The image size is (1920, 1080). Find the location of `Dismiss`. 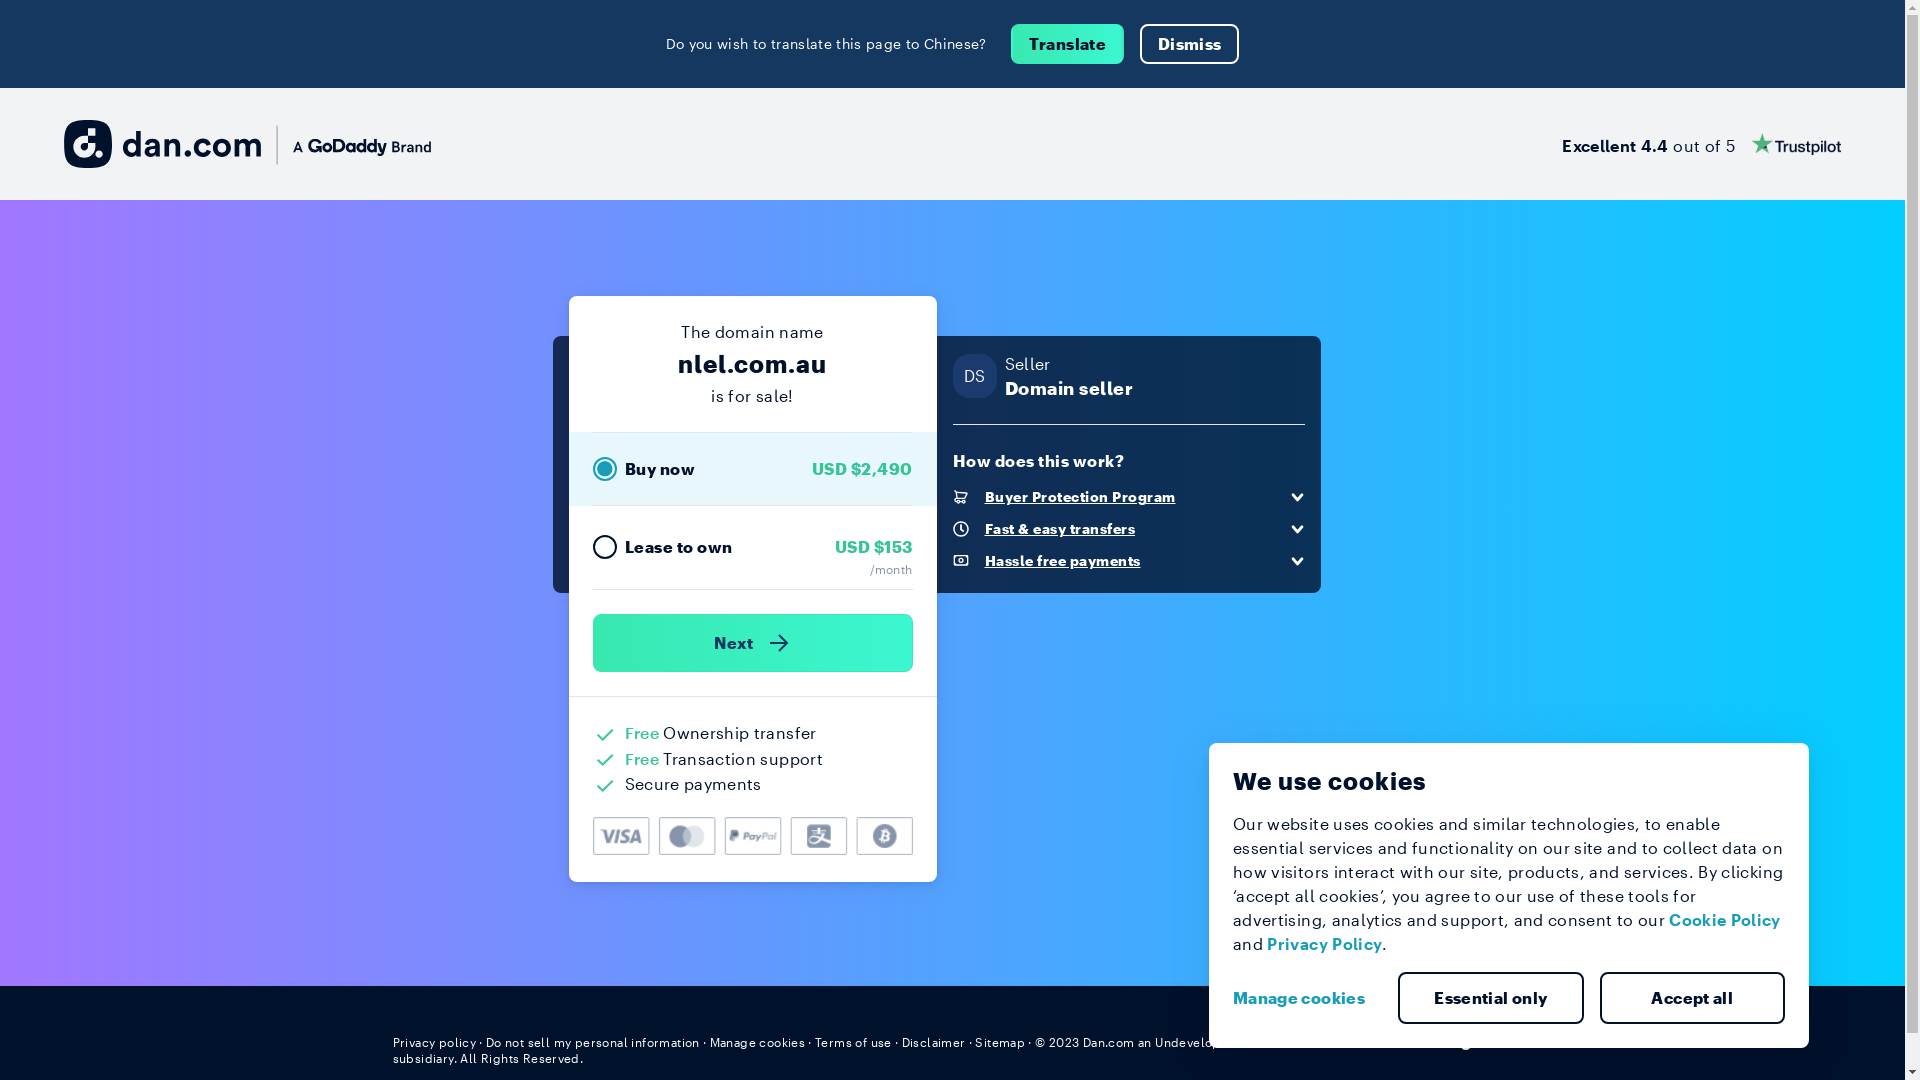

Dismiss is located at coordinates (1190, 44).